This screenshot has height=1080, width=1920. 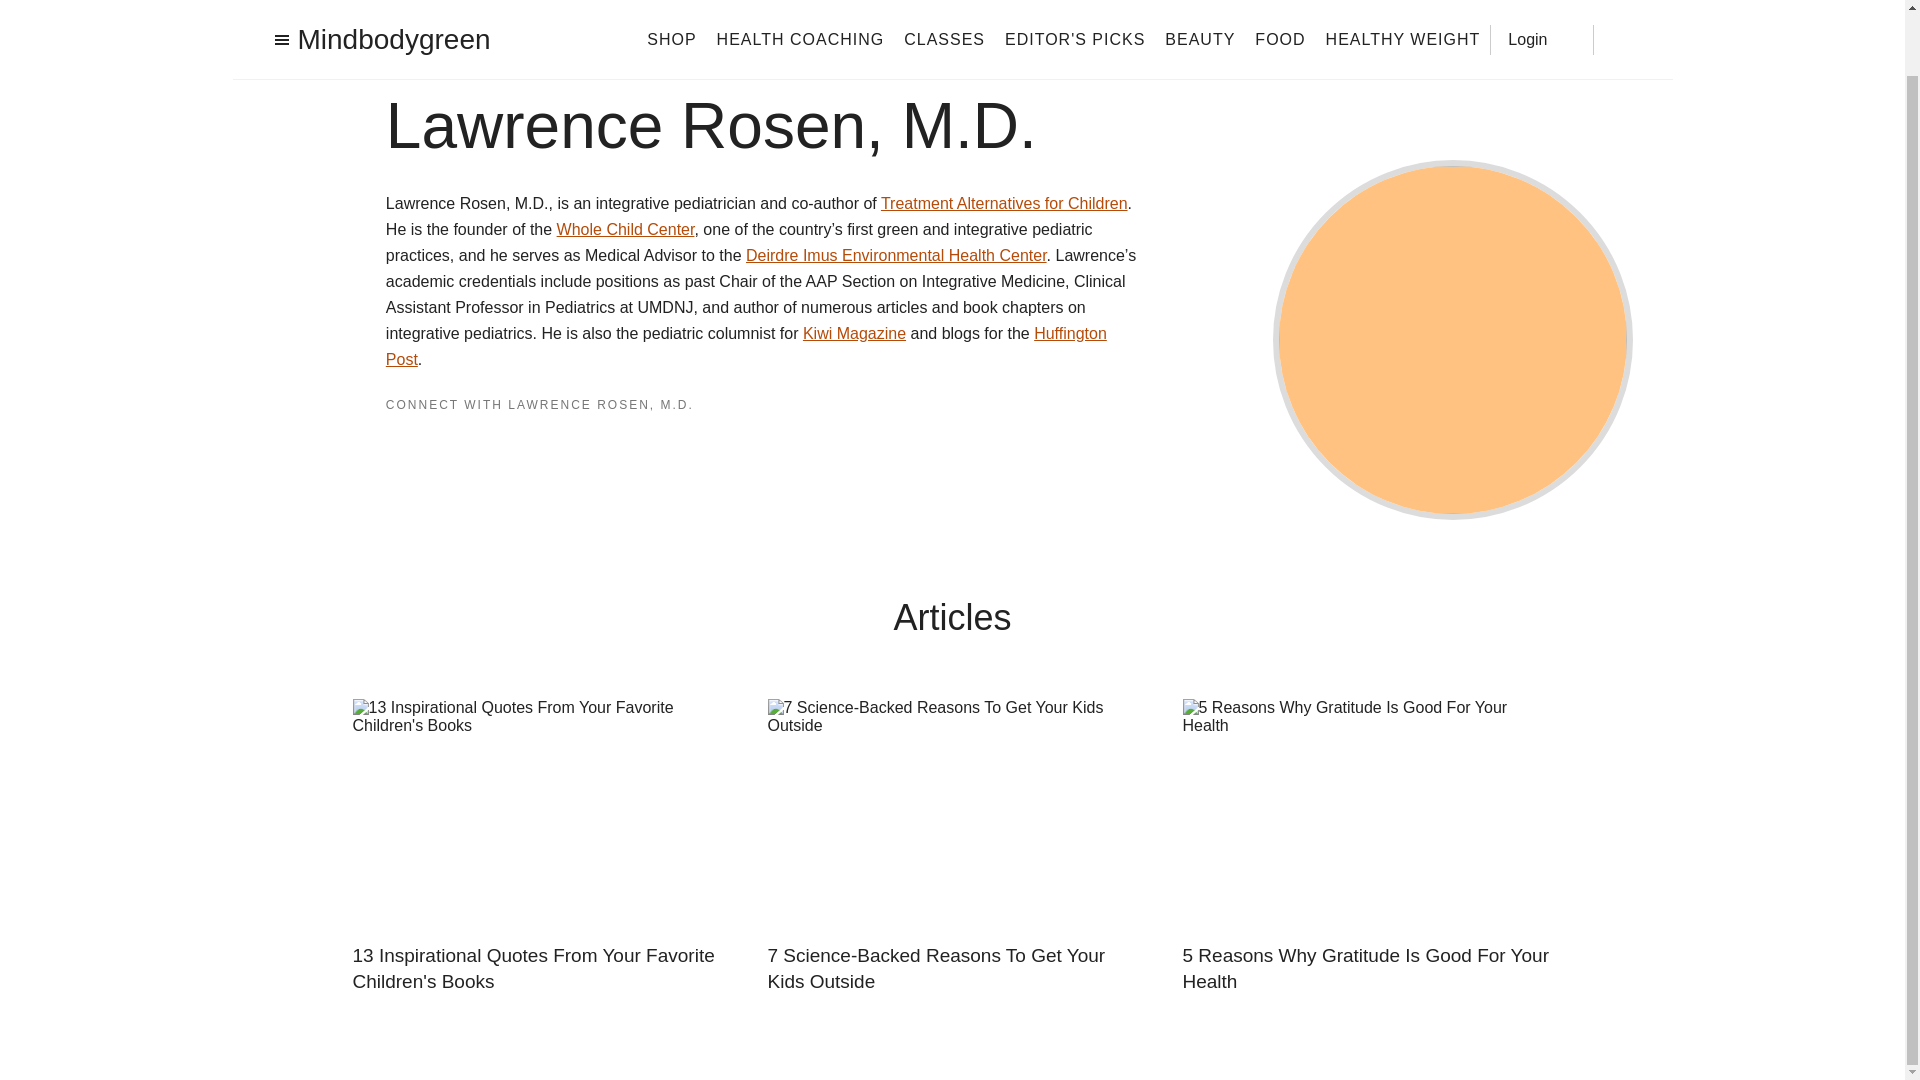 What do you see at coordinates (536, 968) in the screenshot?
I see `13 Inspirational Quotes From Your Favorite Children's Books` at bounding box center [536, 968].